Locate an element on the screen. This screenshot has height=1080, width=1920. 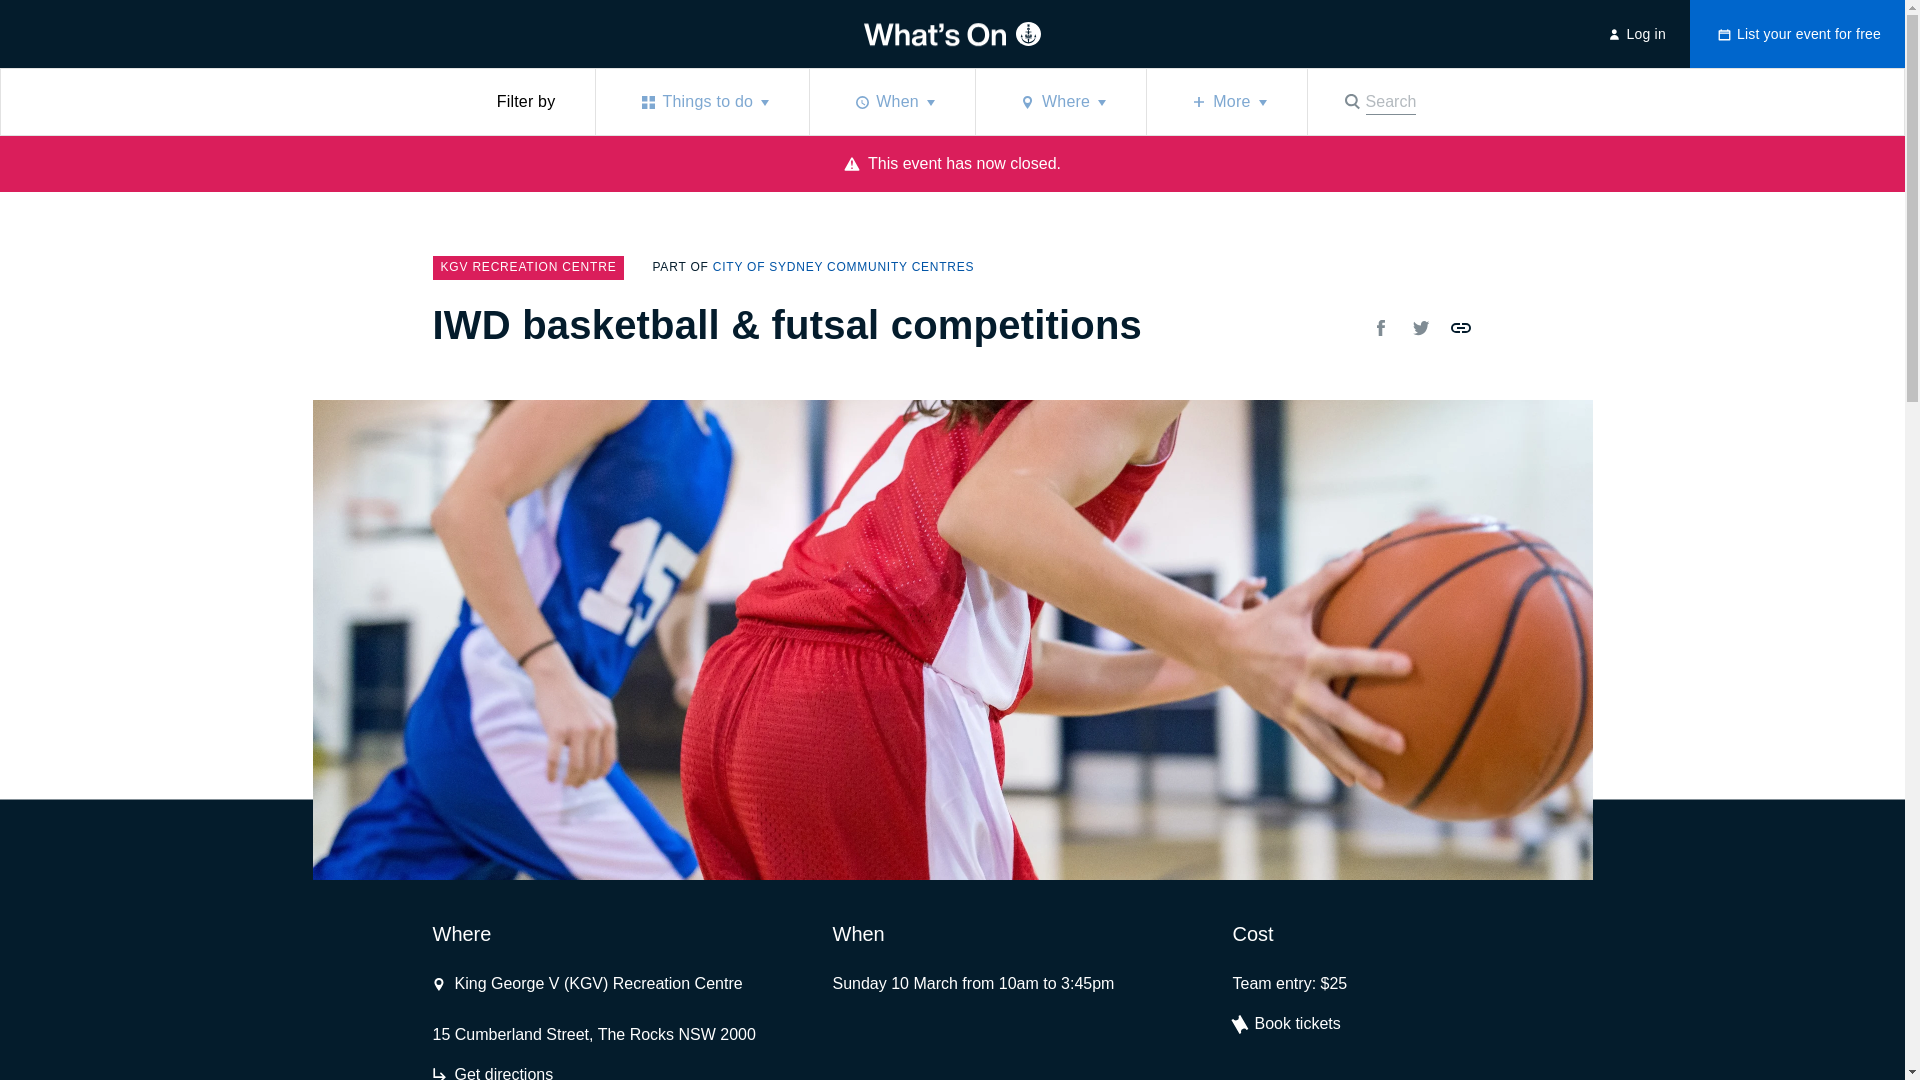
Log in is located at coordinates (1460, 328).